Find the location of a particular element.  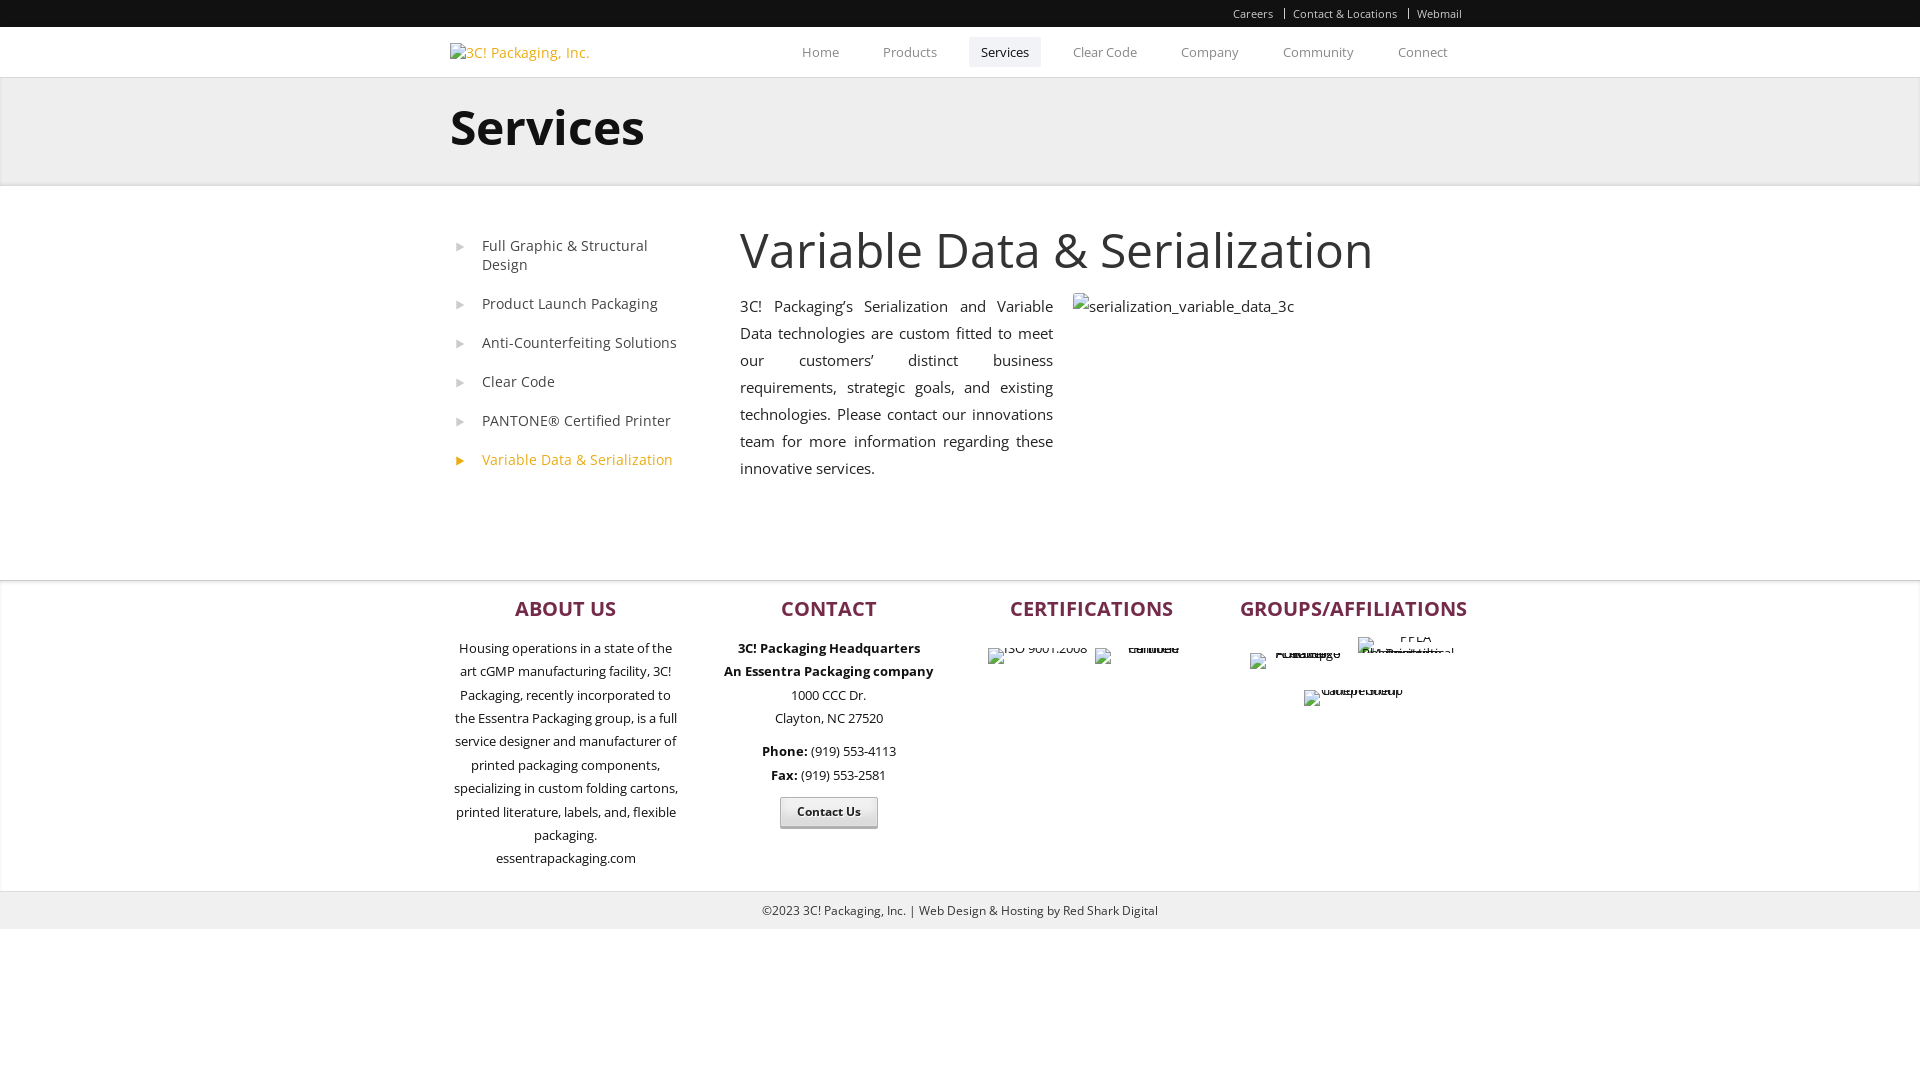

Home is located at coordinates (820, 52).